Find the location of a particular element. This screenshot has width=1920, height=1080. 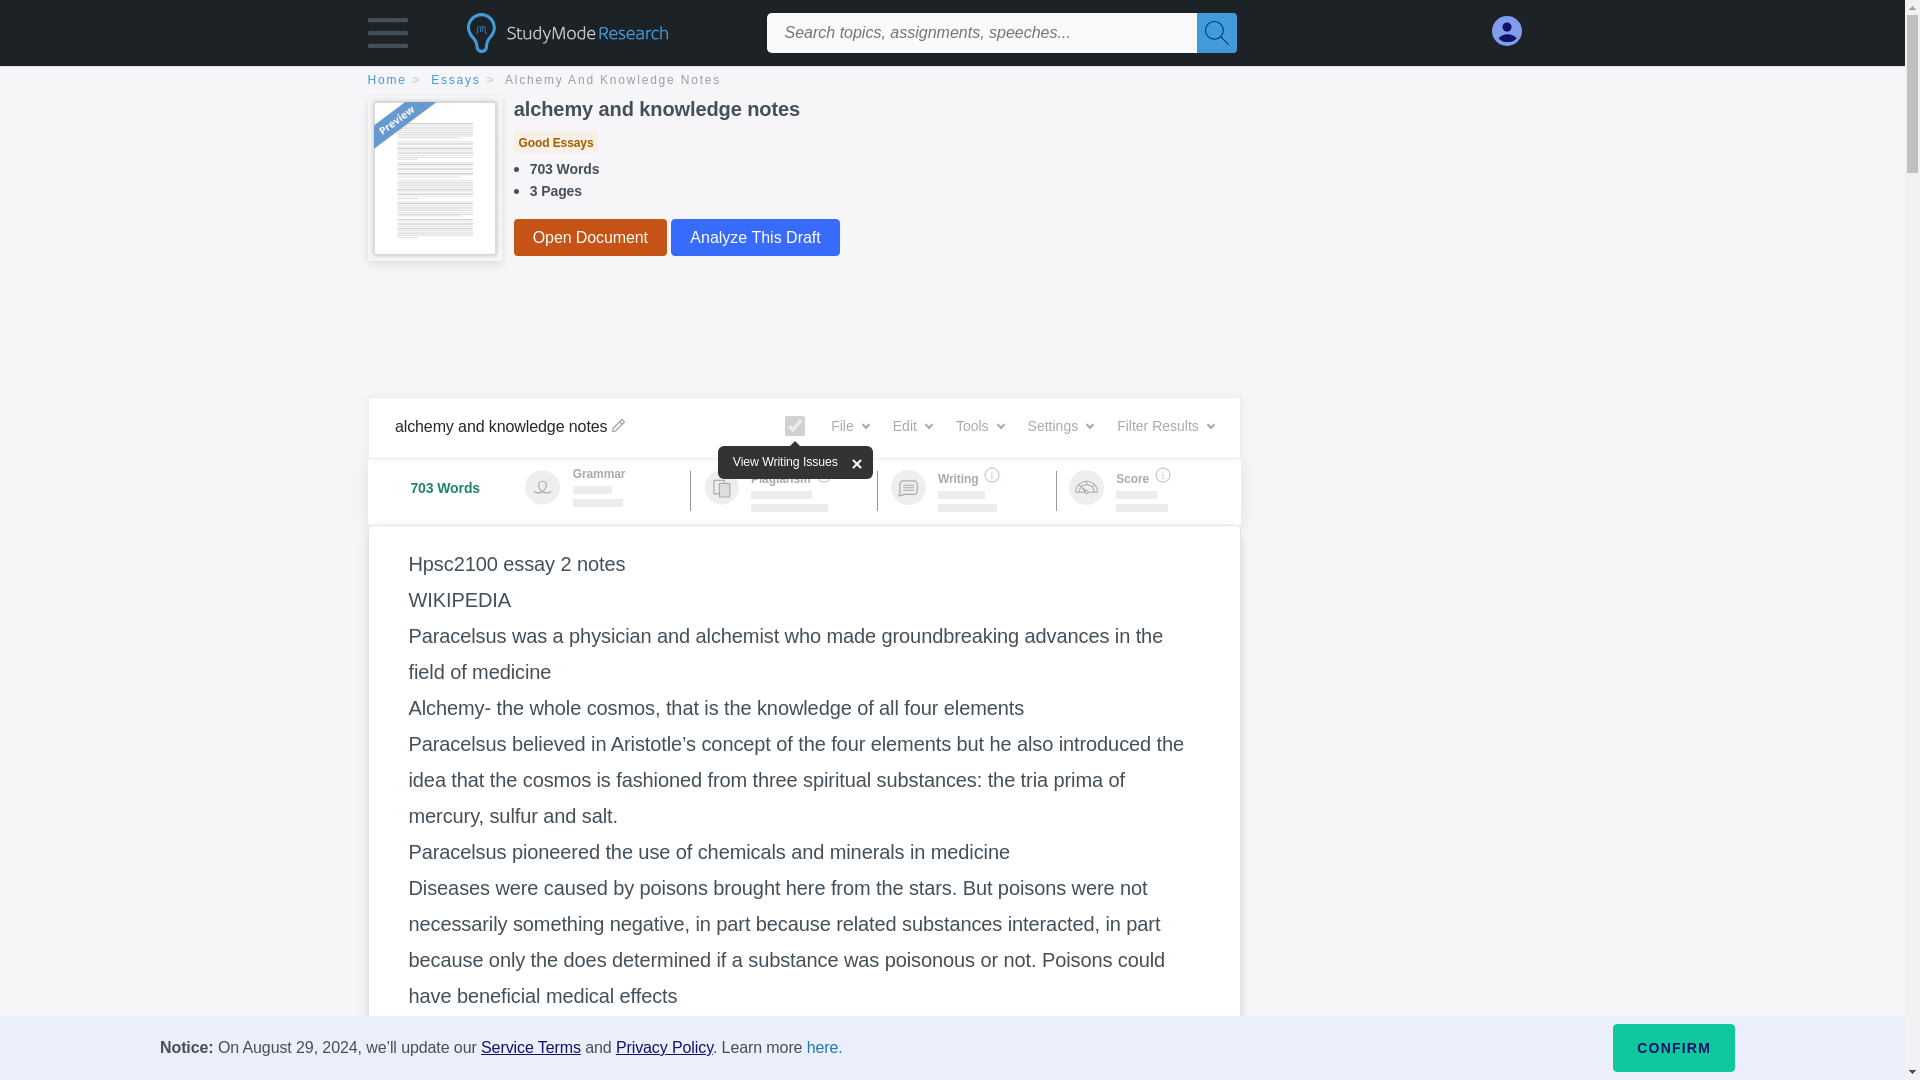

Home is located at coordinates (397, 80).